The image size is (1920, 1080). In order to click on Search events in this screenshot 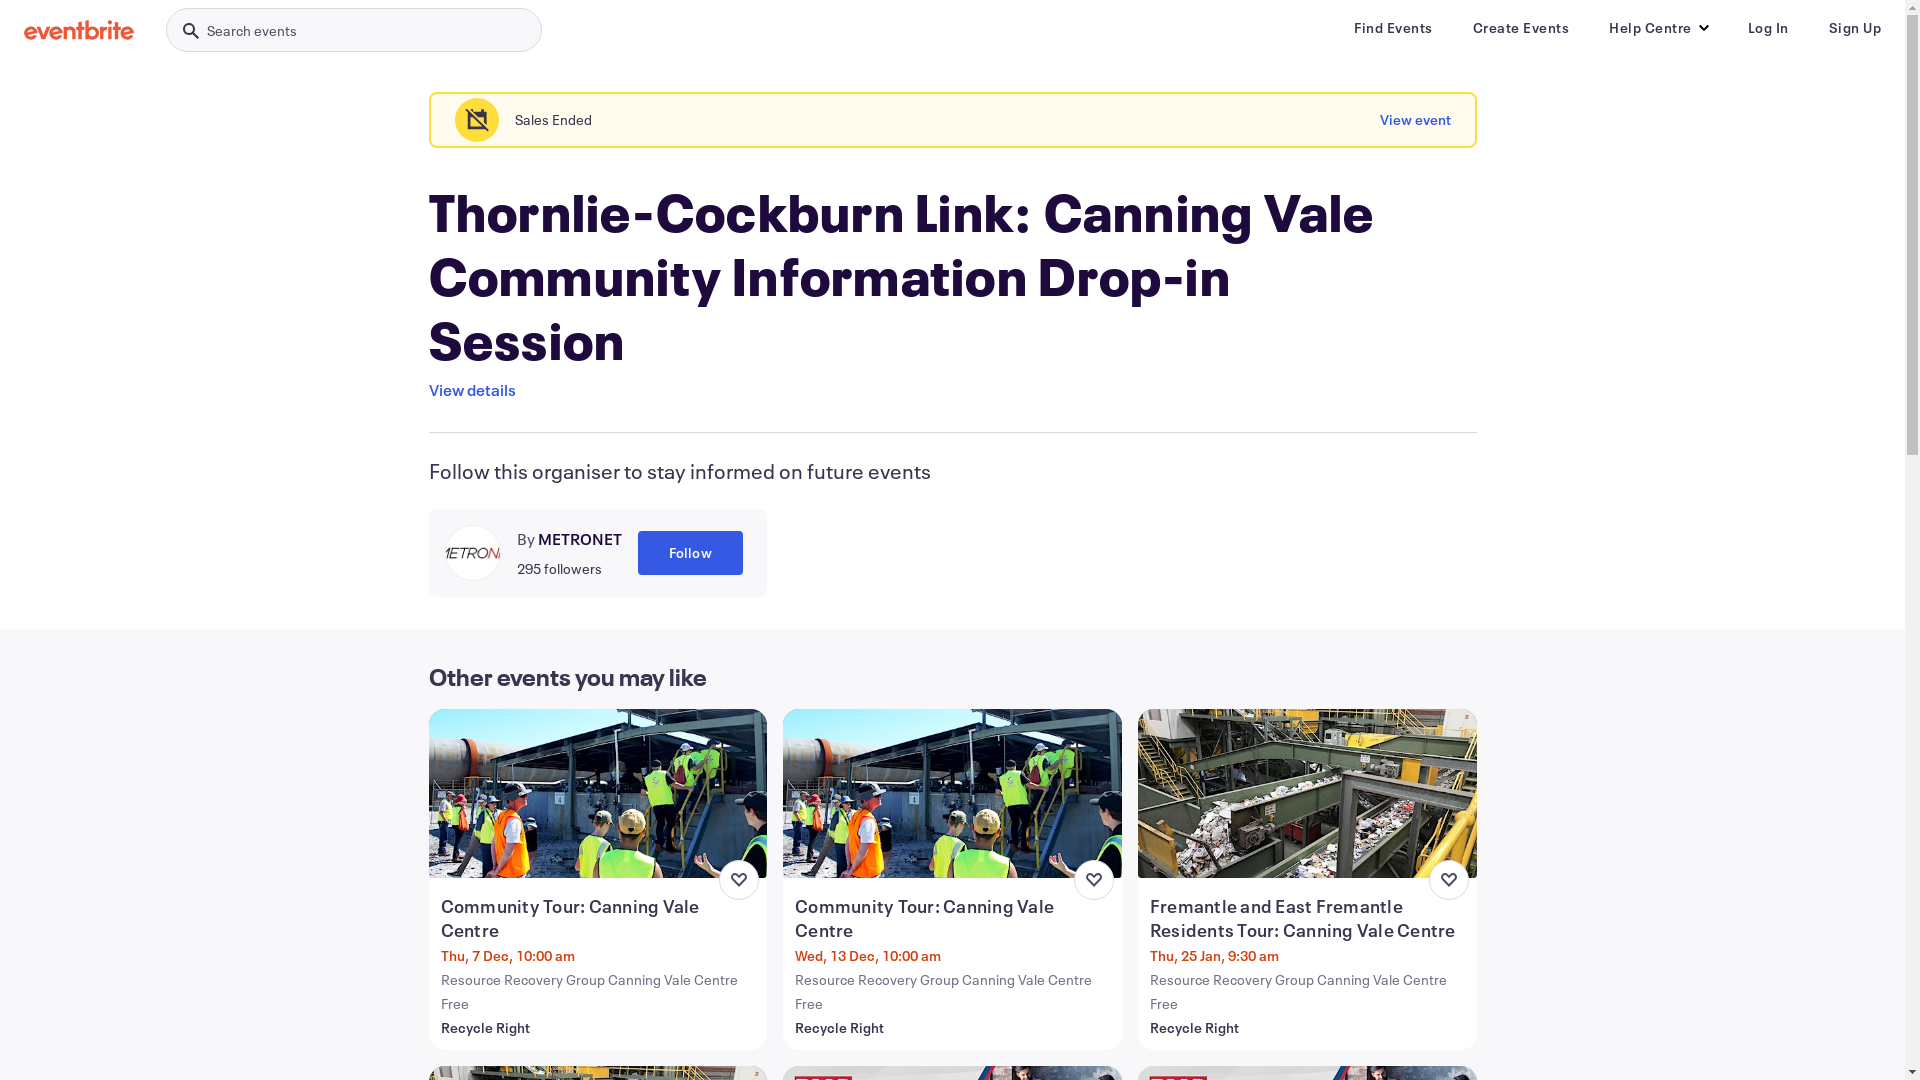, I will do `click(354, 30)`.